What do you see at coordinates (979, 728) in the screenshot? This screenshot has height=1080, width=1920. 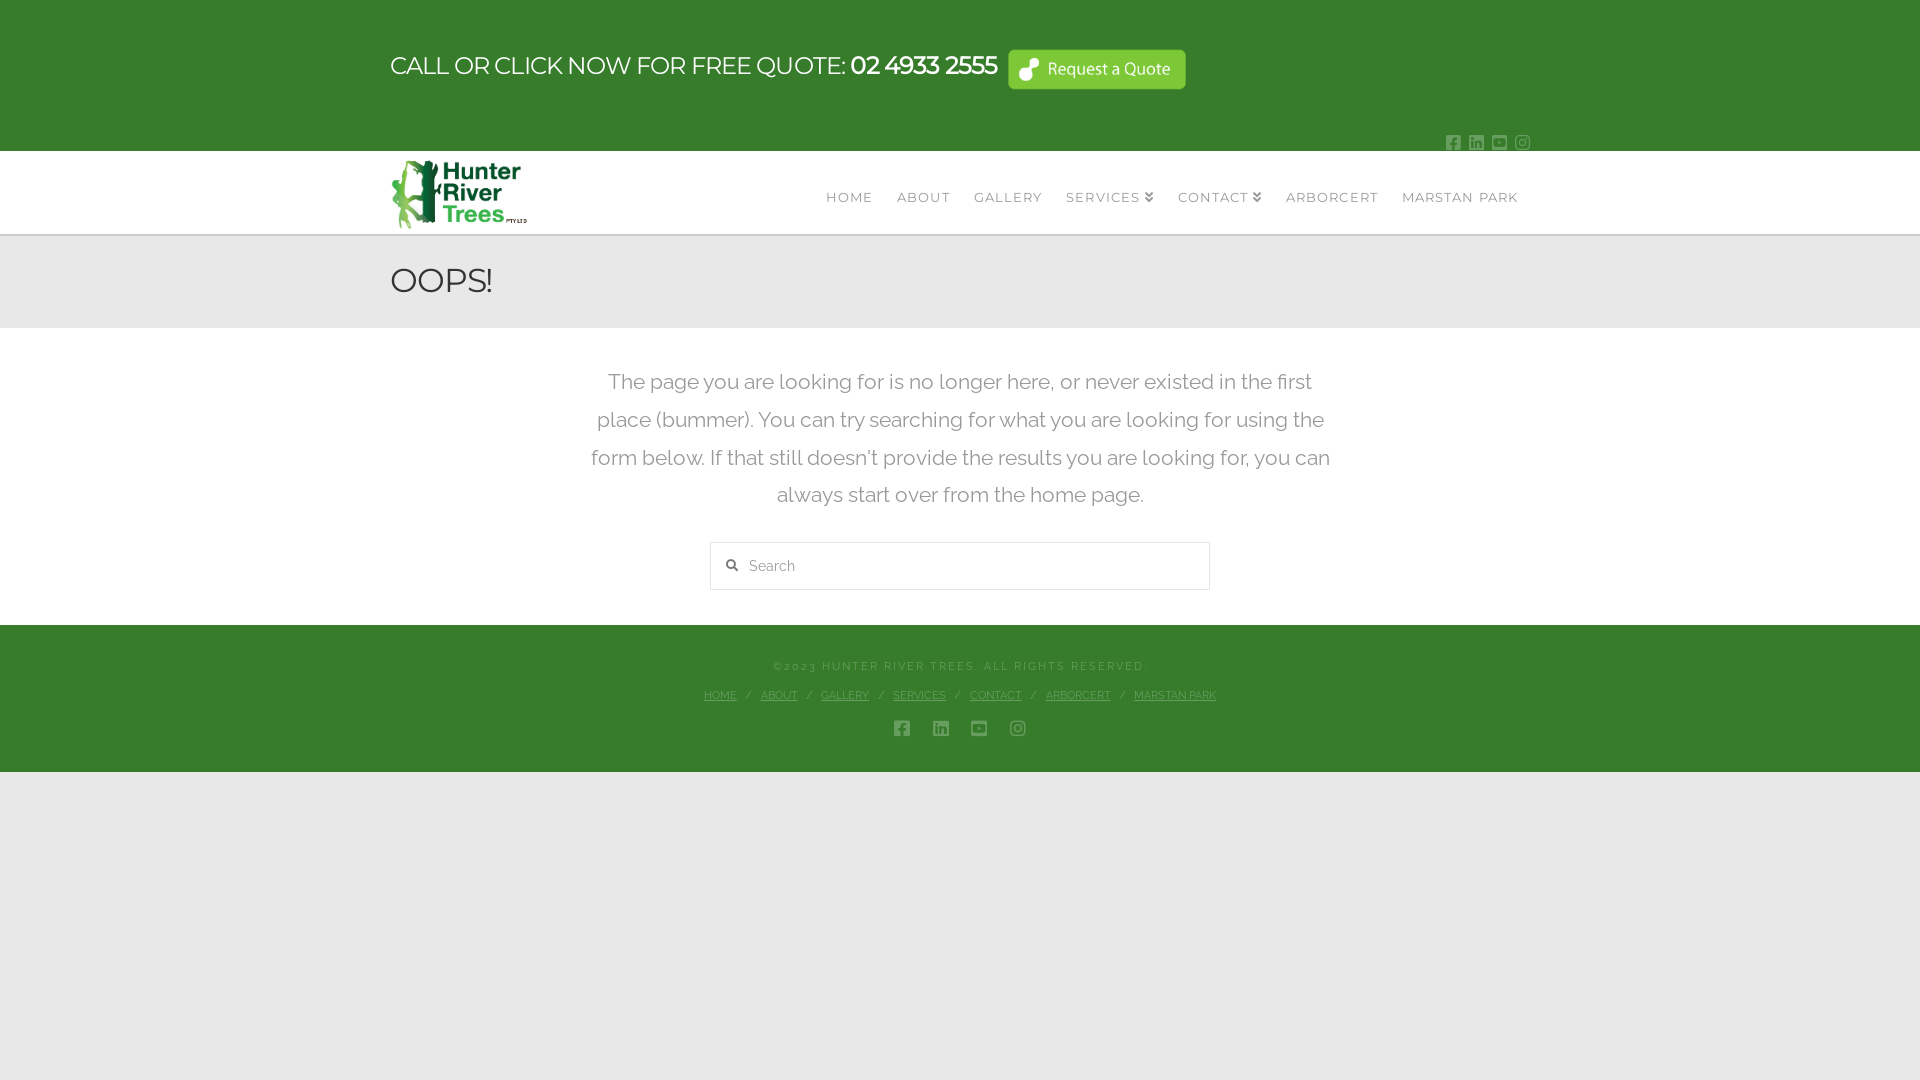 I see `YouTube` at bounding box center [979, 728].